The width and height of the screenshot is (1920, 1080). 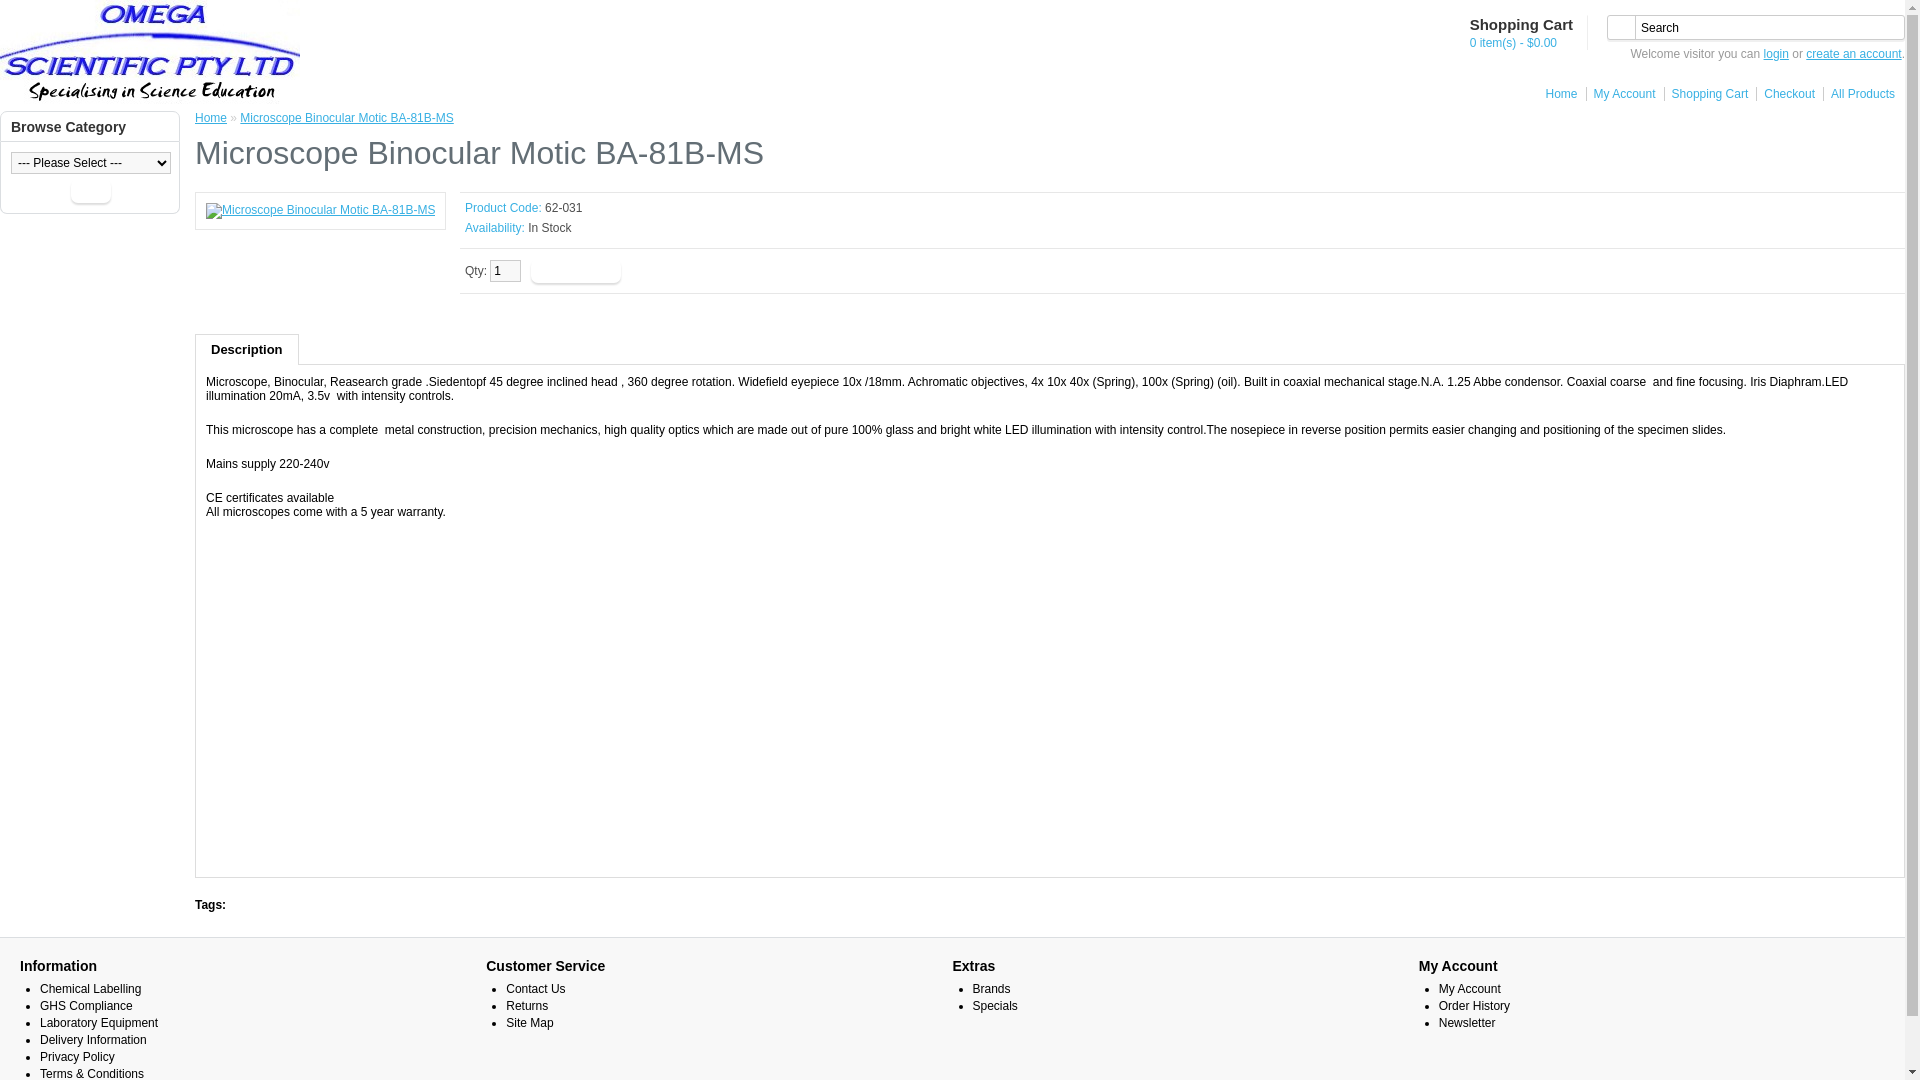 I want to click on Search, so click(x=1756, y=28).